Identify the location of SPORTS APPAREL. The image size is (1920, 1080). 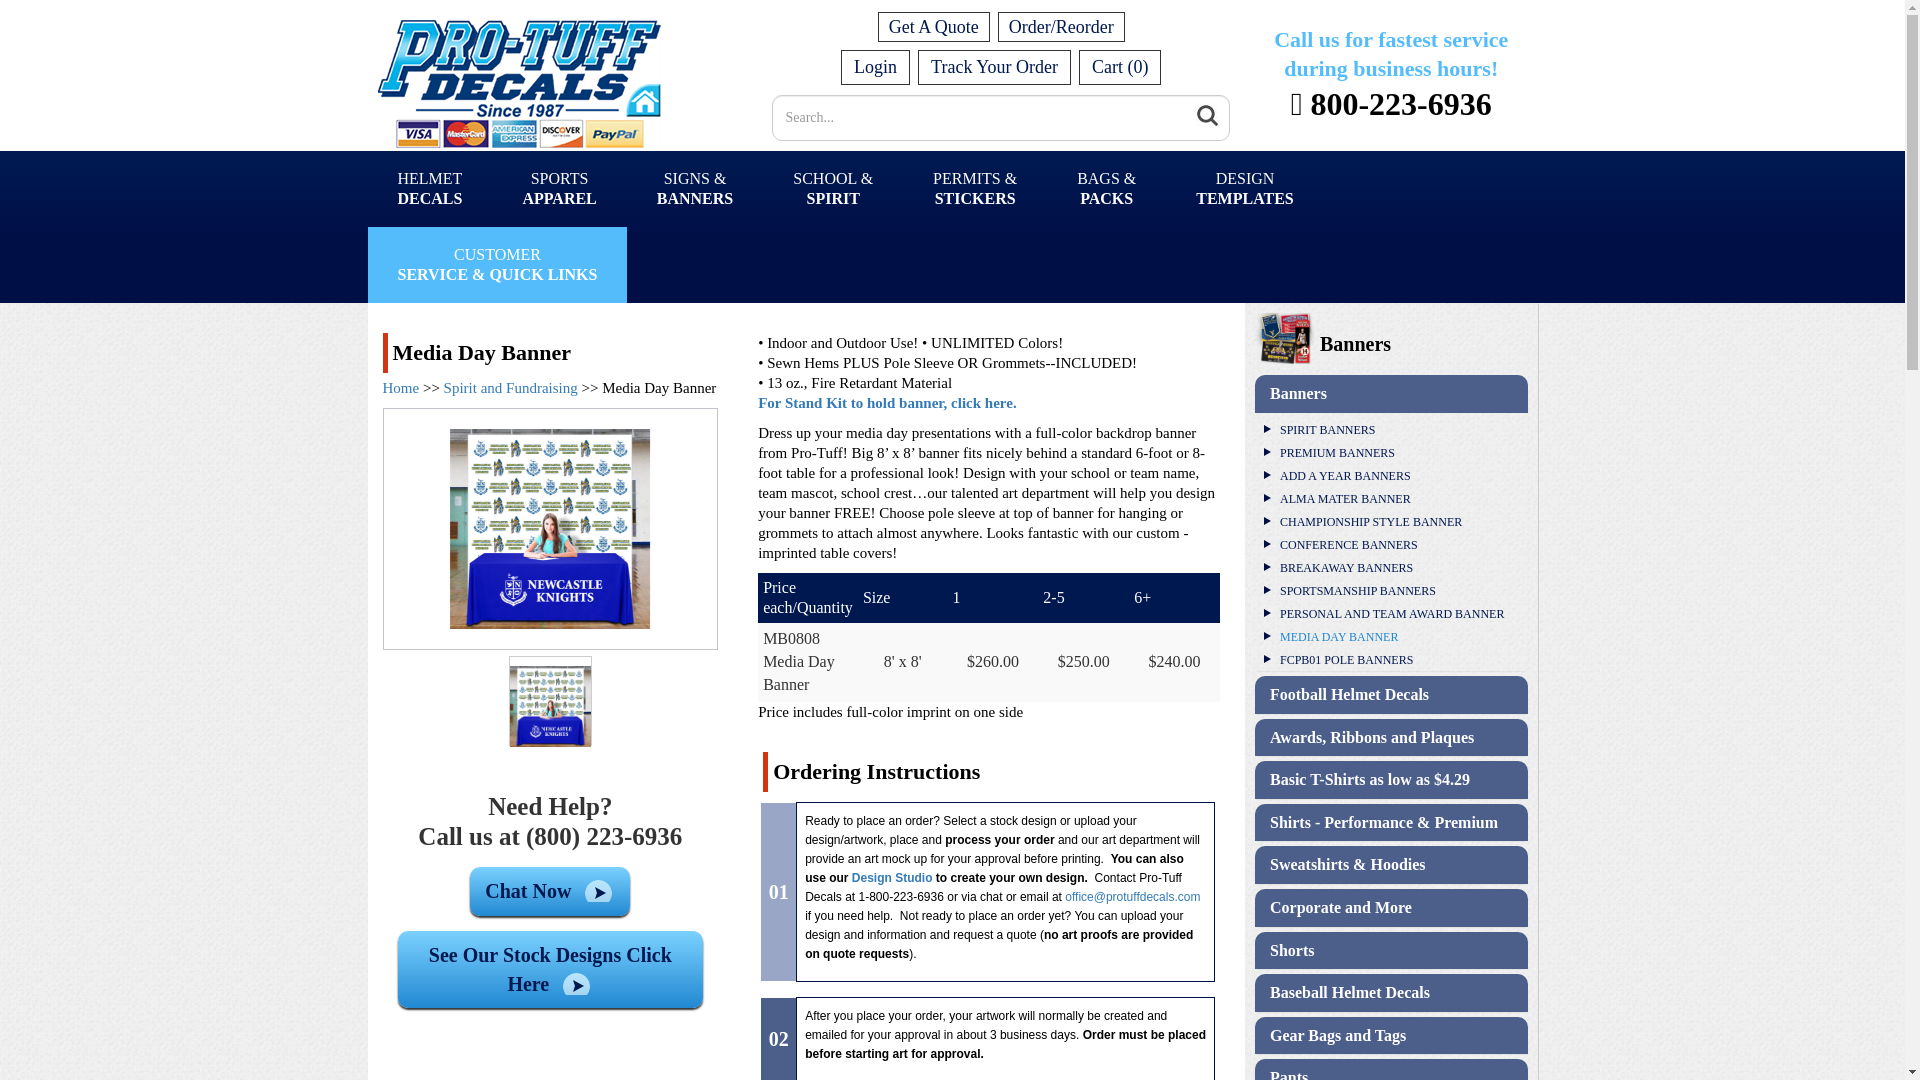
(875, 68).